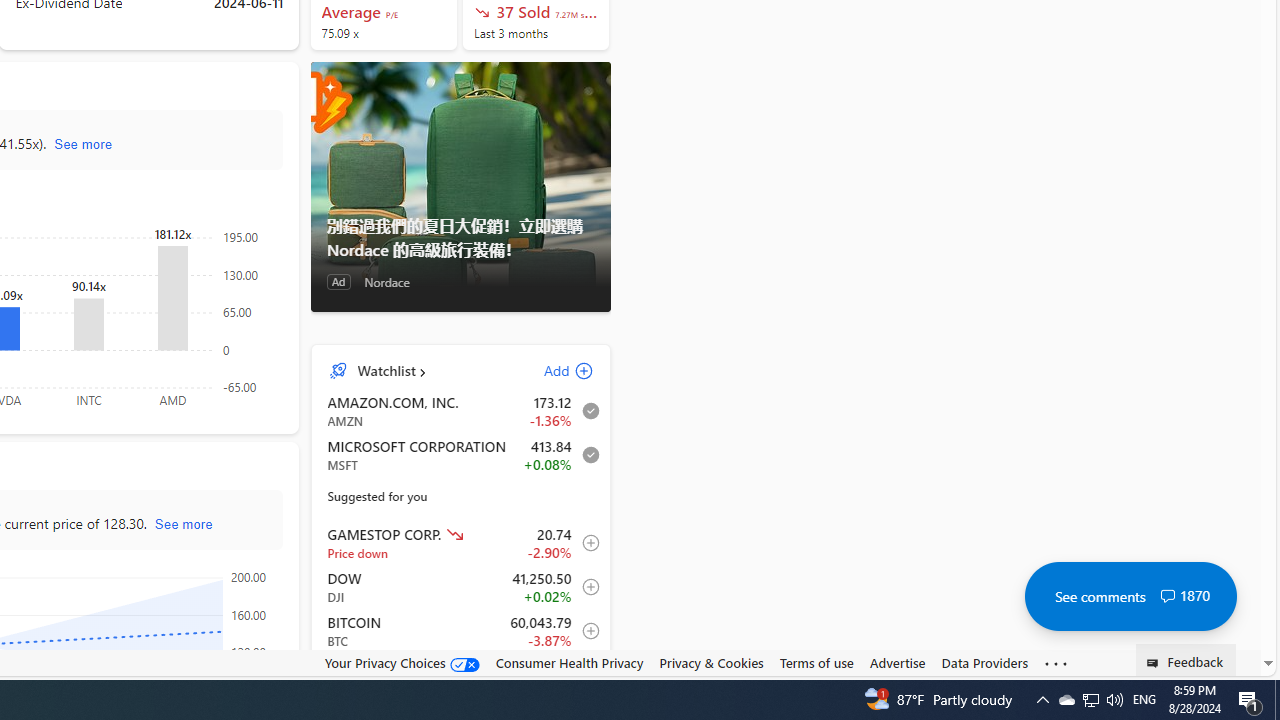 This screenshot has height=720, width=1280. What do you see at coordinates (585, 454) in the screenshot?
I see `Remove from watchlist` at bounding box center [585, 454].